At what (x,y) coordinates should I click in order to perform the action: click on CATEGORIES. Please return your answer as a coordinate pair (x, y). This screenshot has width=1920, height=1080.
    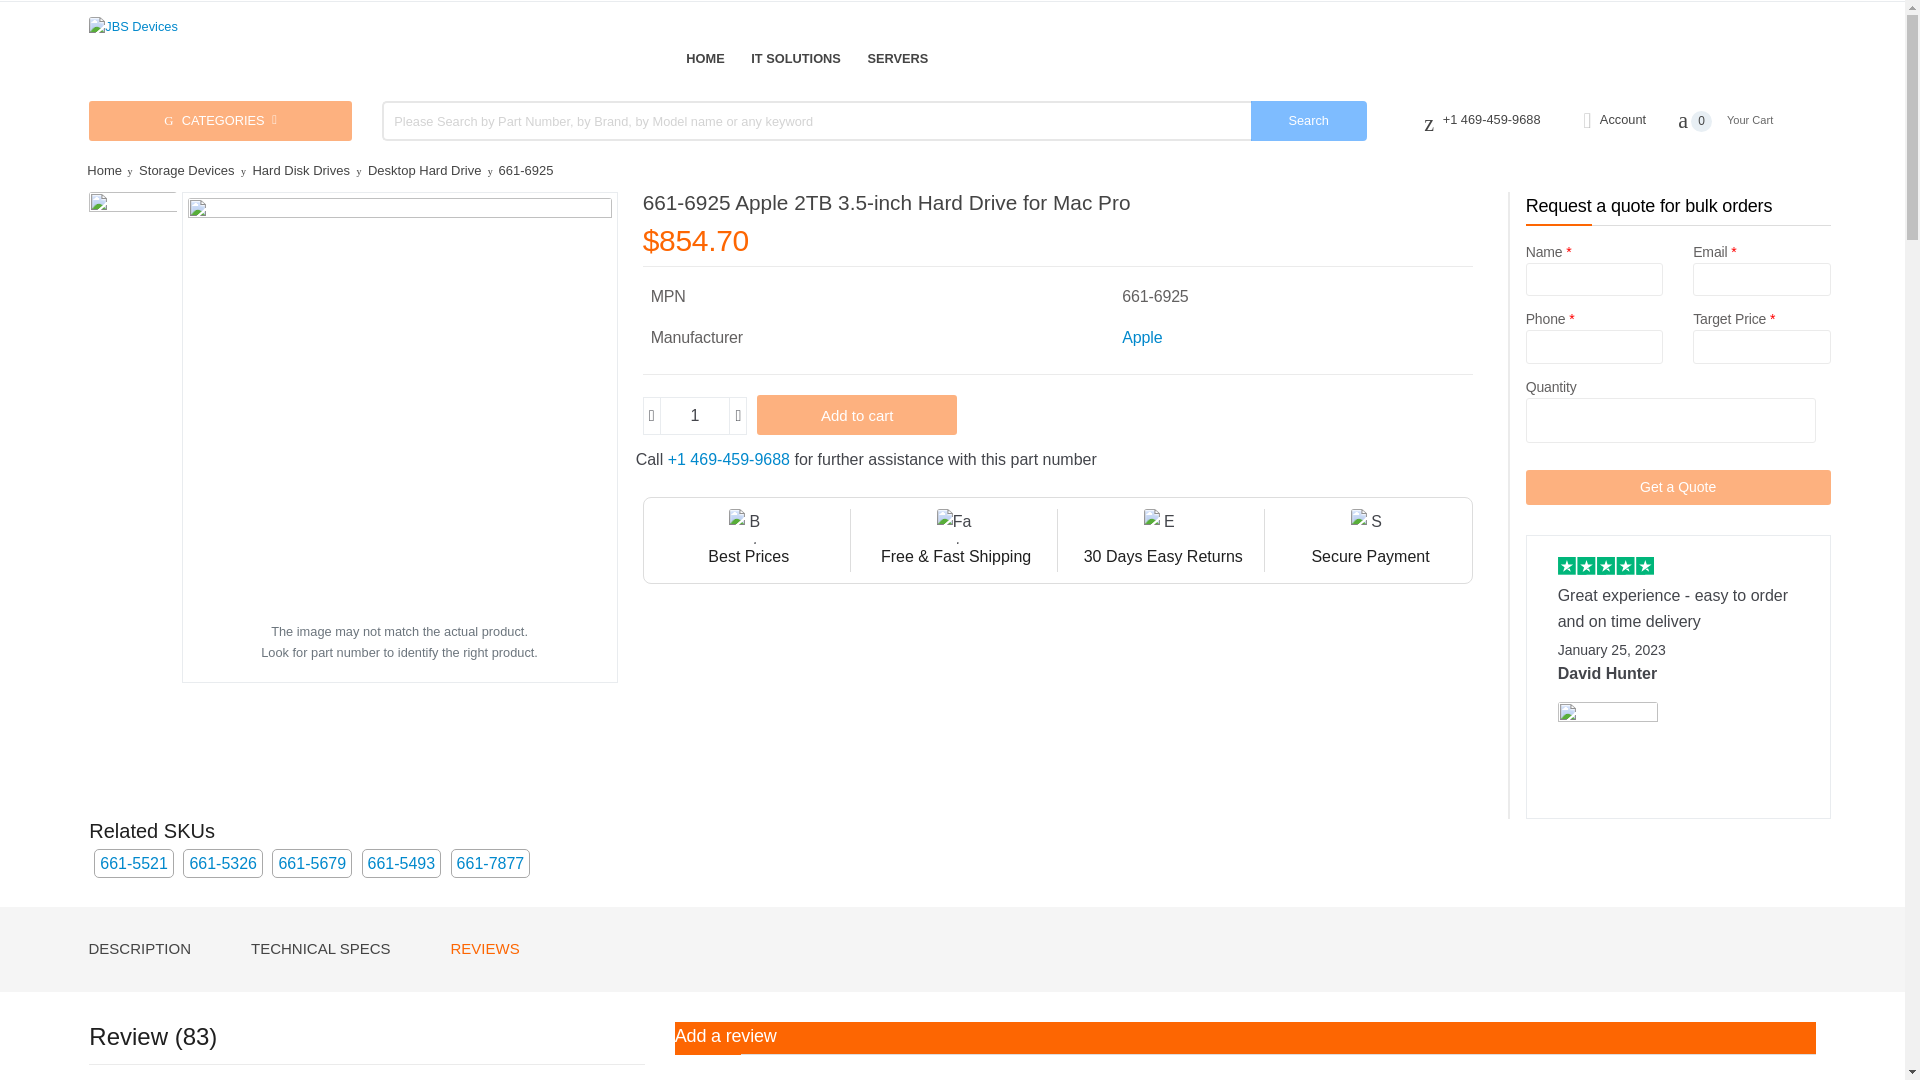
    Looking at the image, I should click on (220, 121).